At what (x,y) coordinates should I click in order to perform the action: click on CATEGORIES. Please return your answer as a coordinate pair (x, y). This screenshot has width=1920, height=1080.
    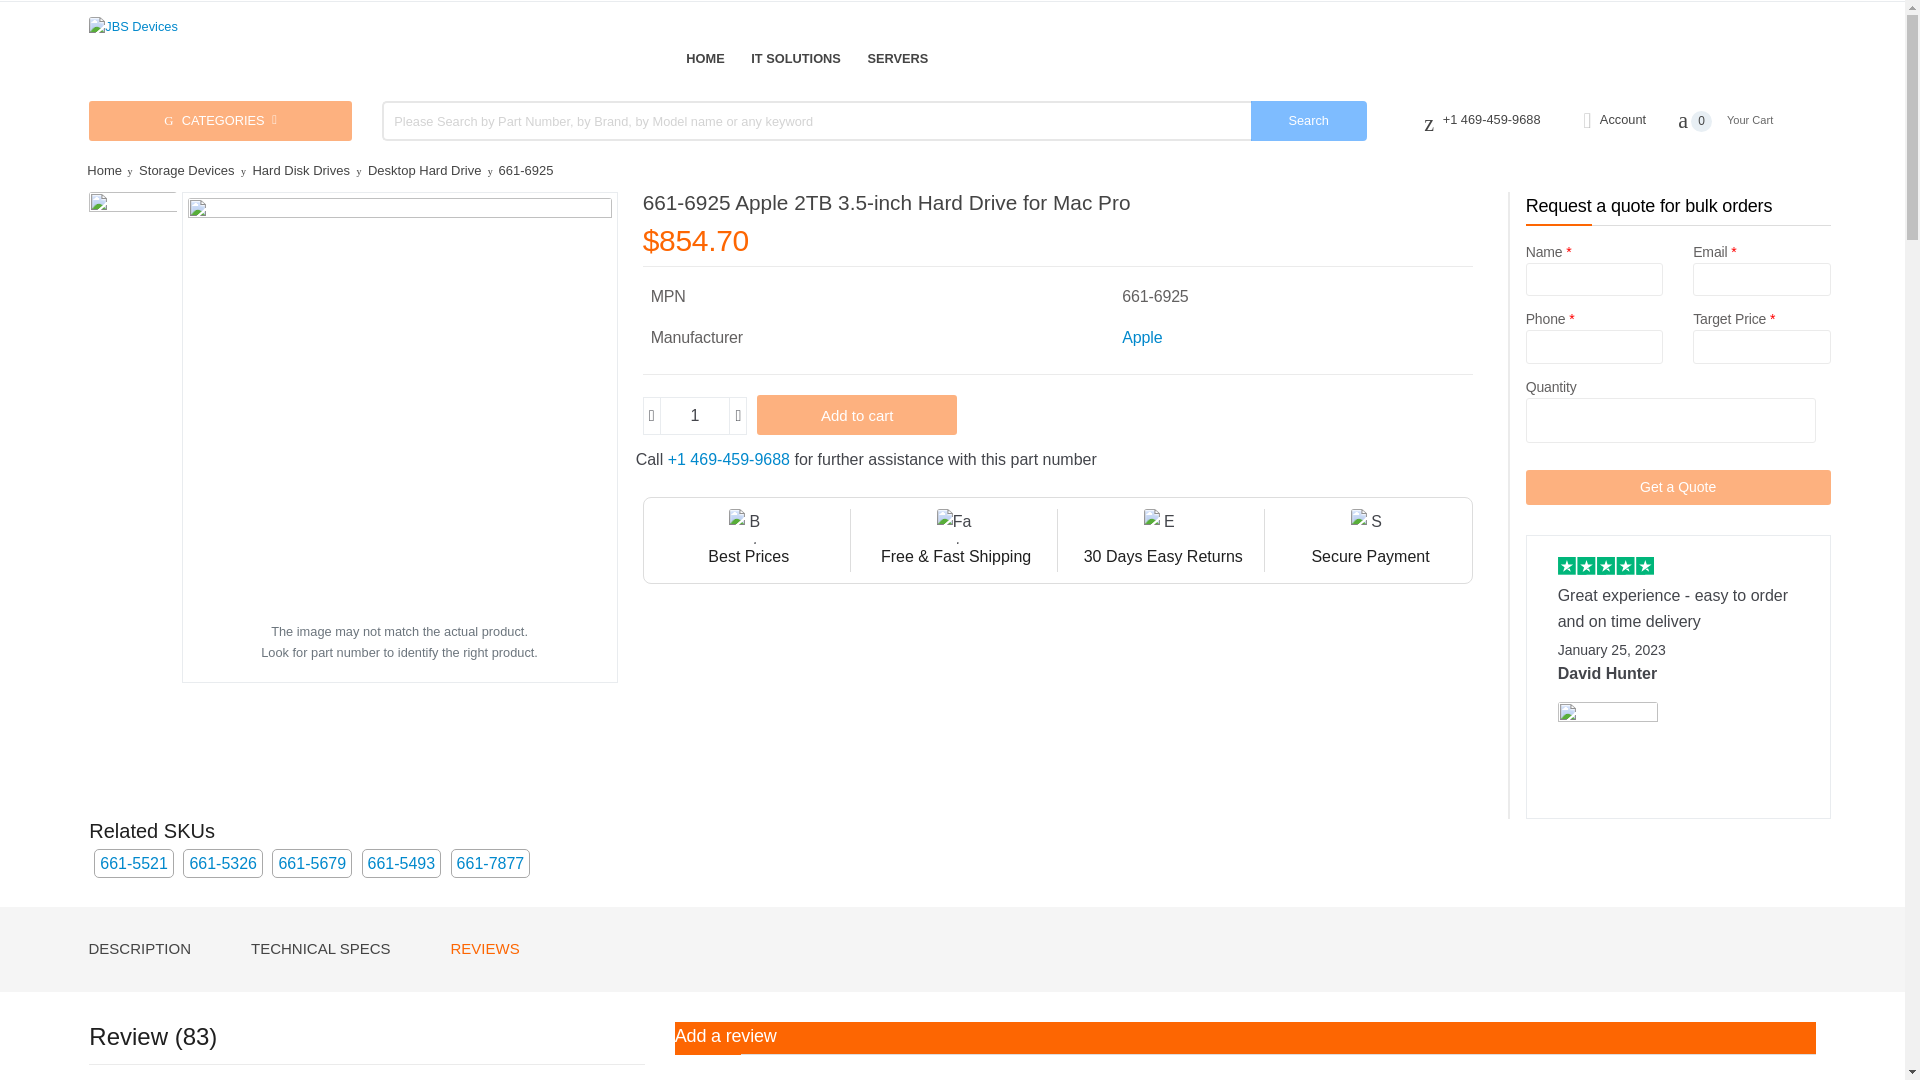
    Looking at the image, I should click on (220, 121).